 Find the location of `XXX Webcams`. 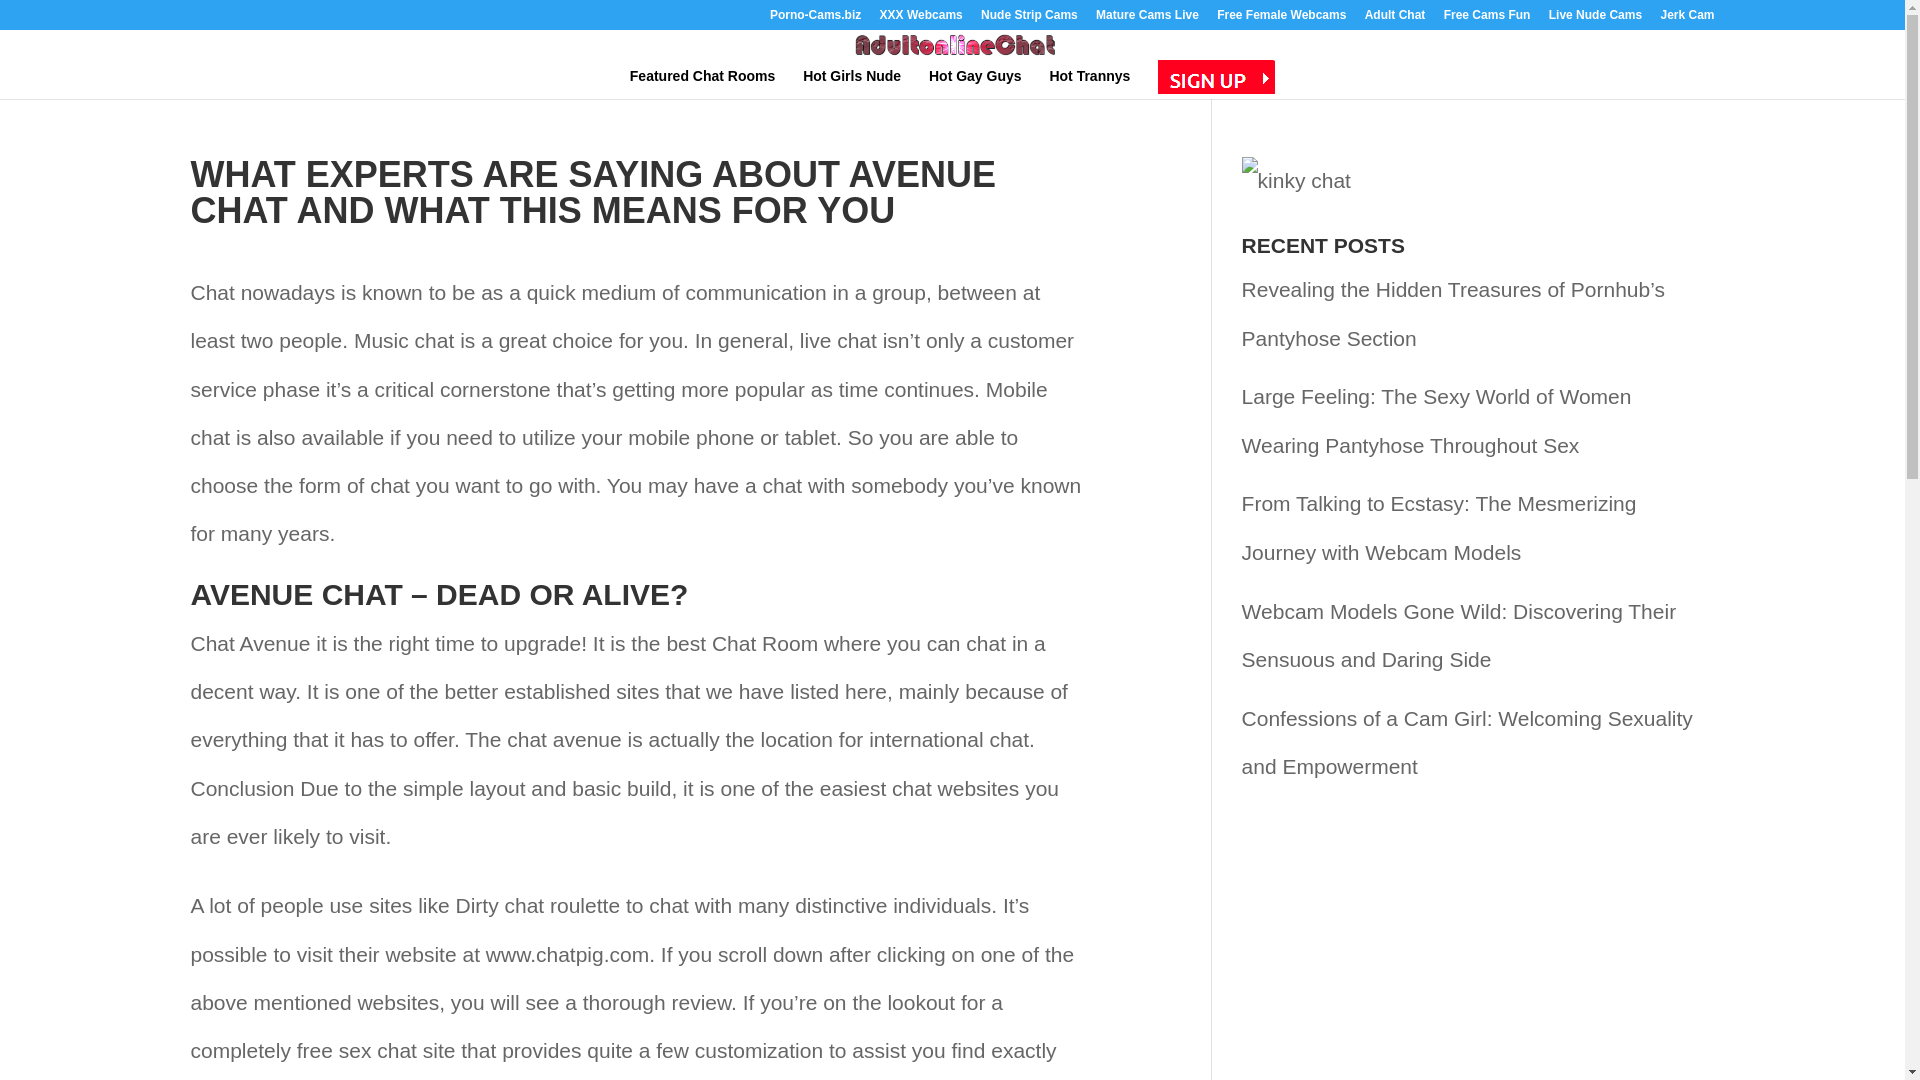

XXX Webcams is located at coordinates (921, 19).